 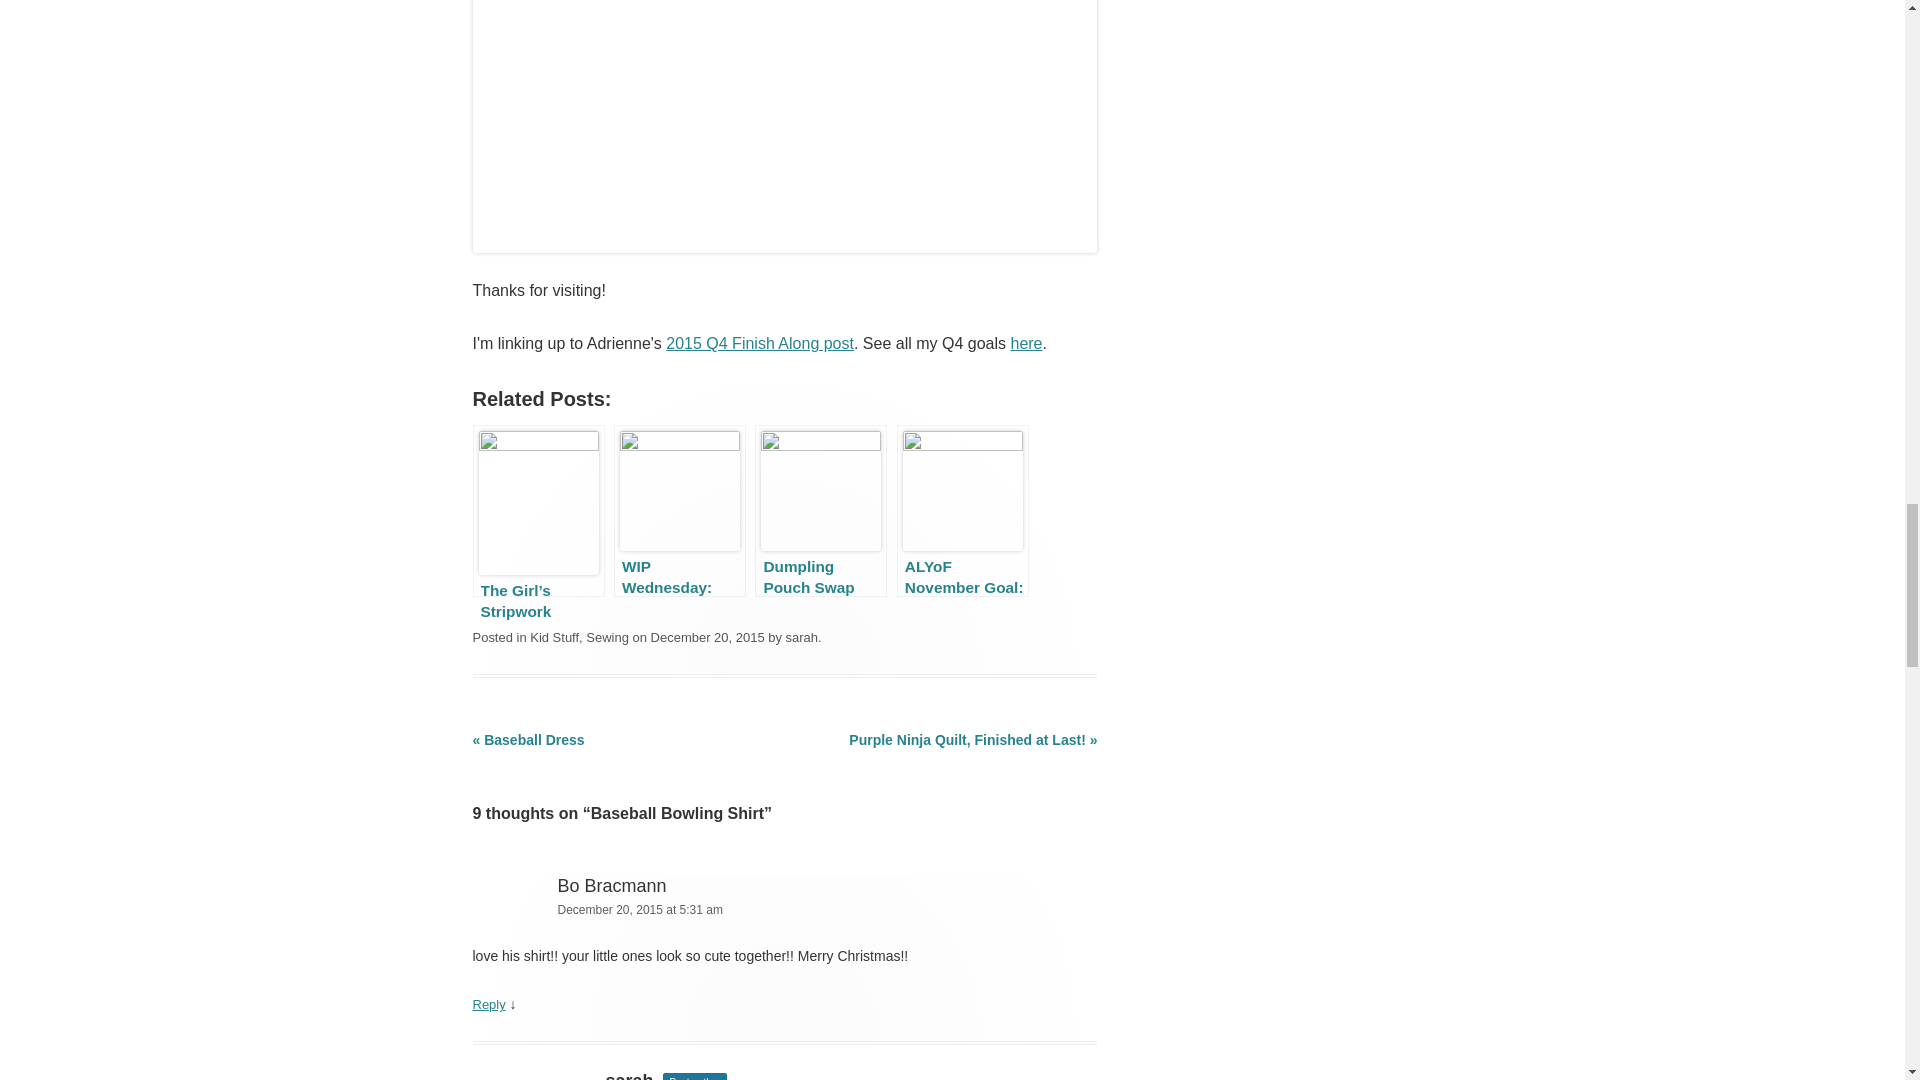 What do you see at coordinates (784, 910) in the screenshot?
I see `December 20, 2015 at 5:31 am` at bounding box center [784, 910].